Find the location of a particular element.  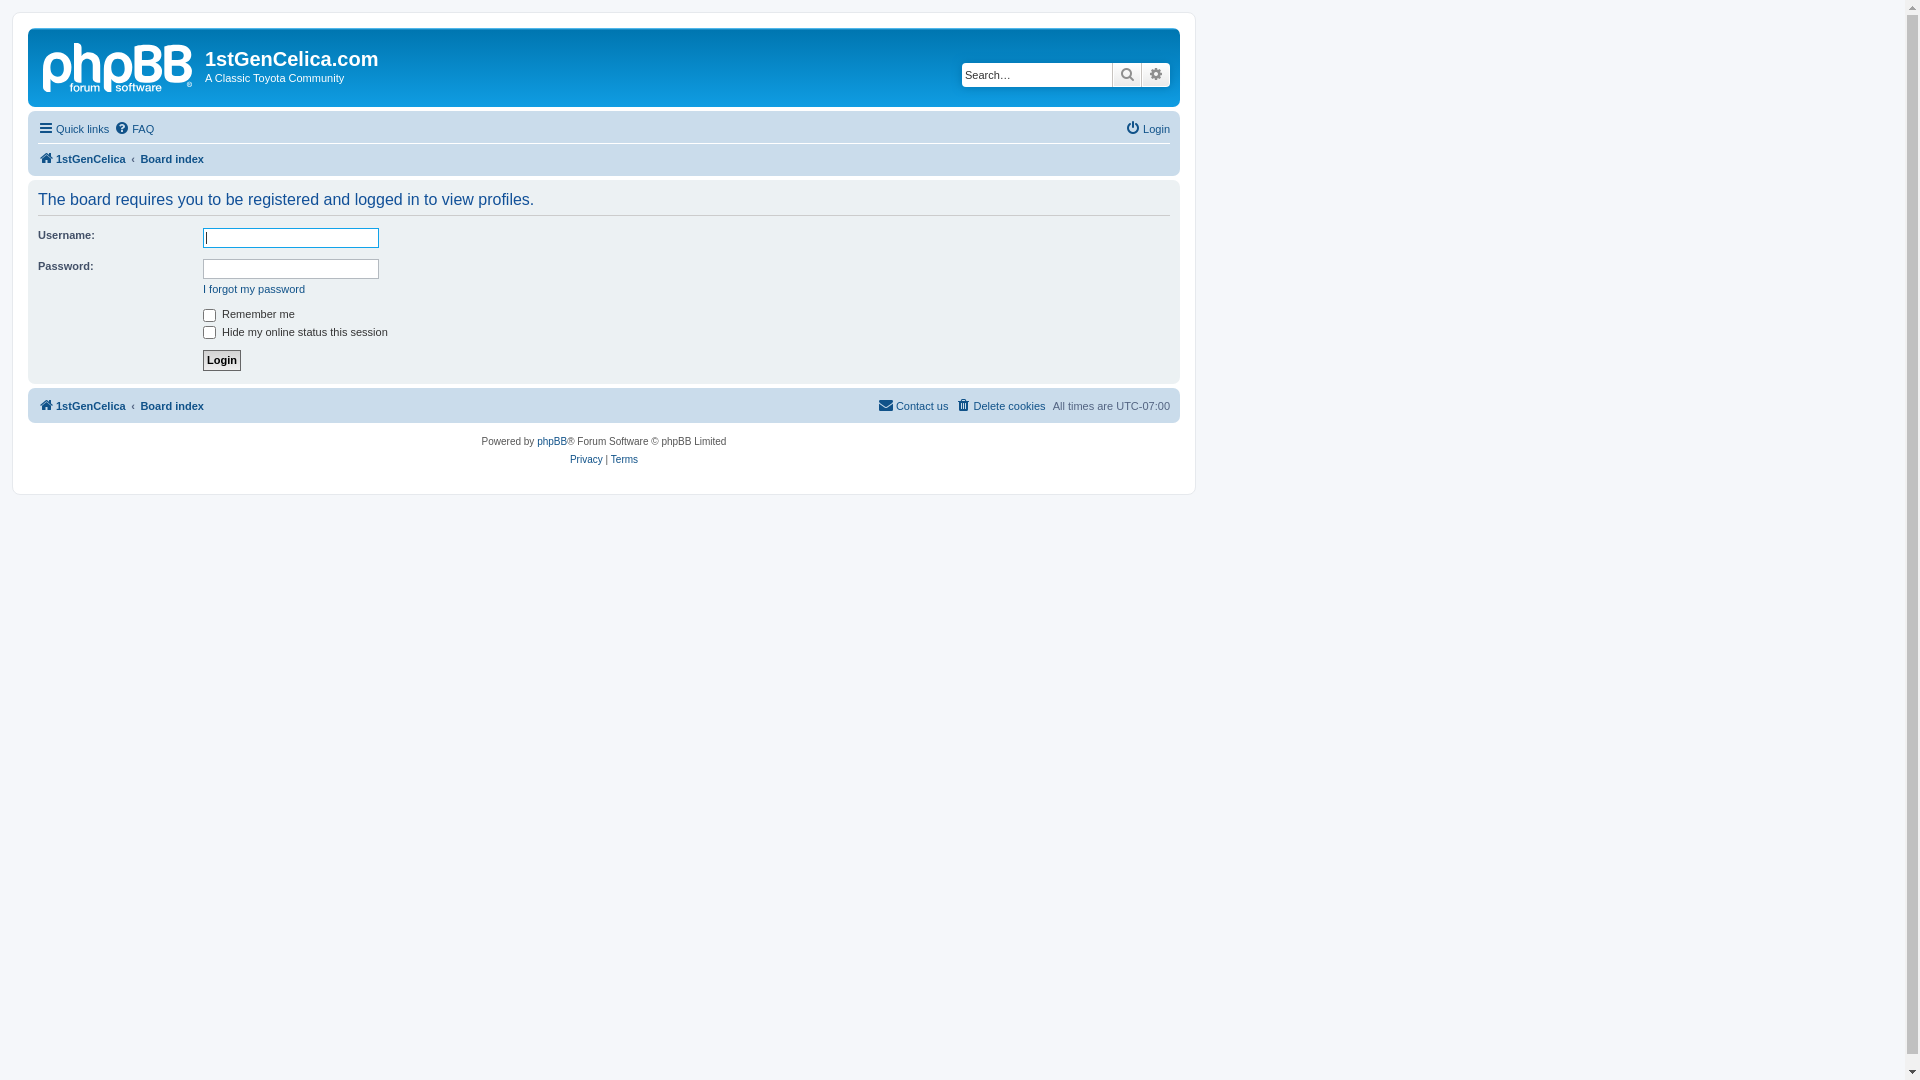

Quick links is located at coordinates (74, 129).